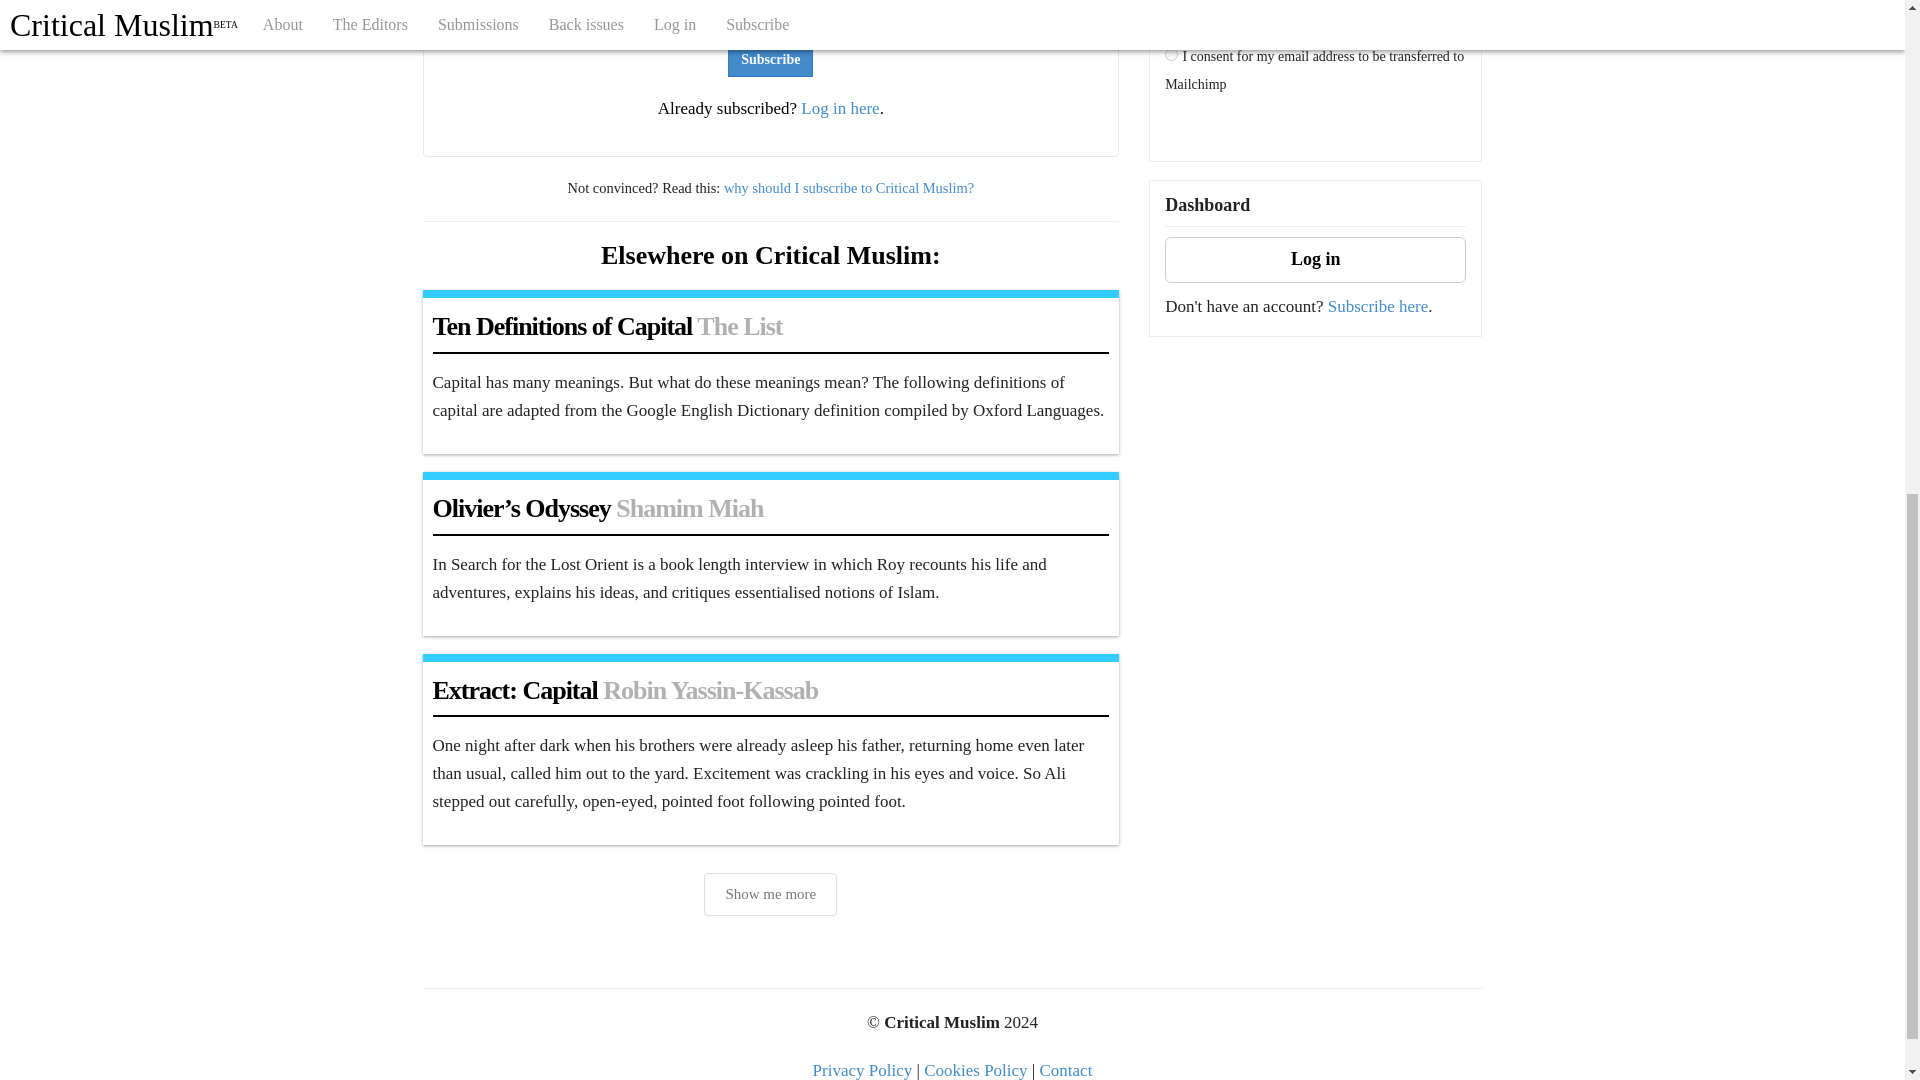 The width and height of the screenshot is (1920, 1080). I want to click on Shamim Miah, so click(689, 508).